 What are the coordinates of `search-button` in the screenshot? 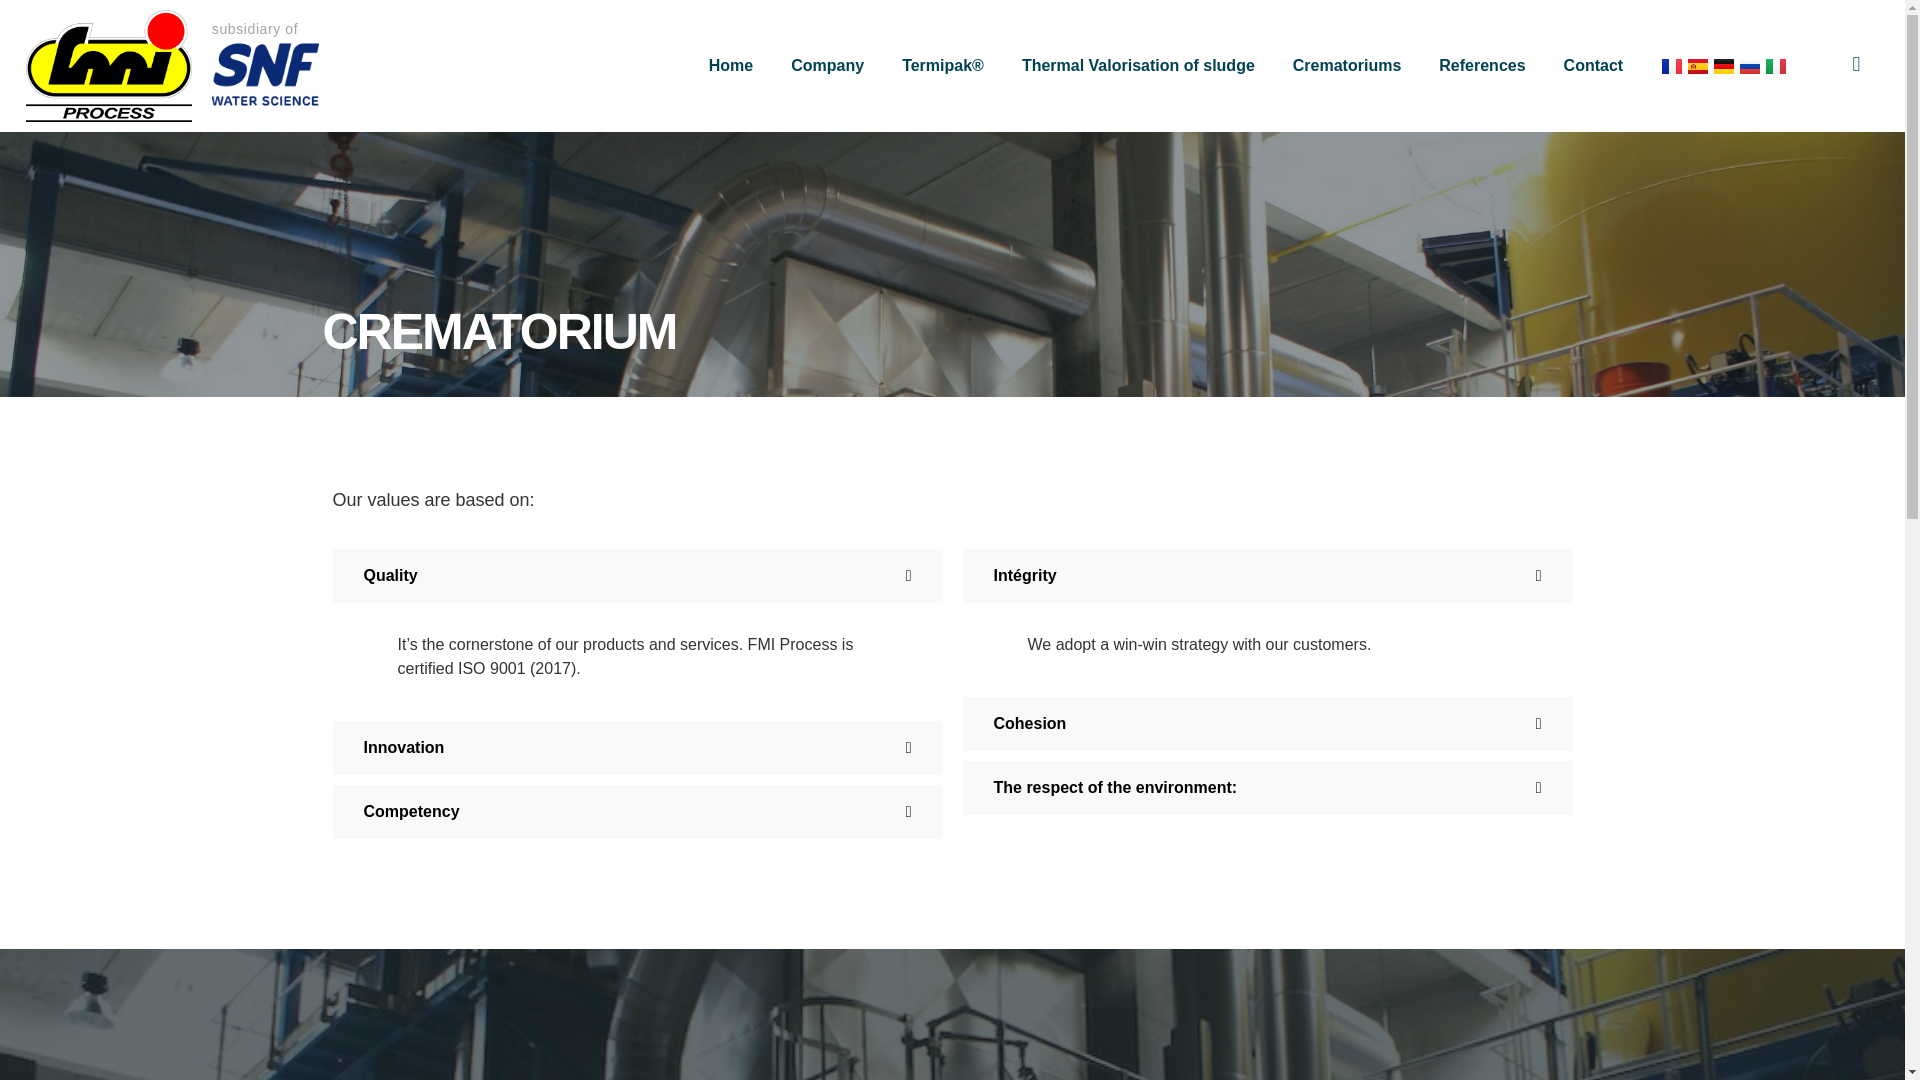 It's located at (1856, 64).